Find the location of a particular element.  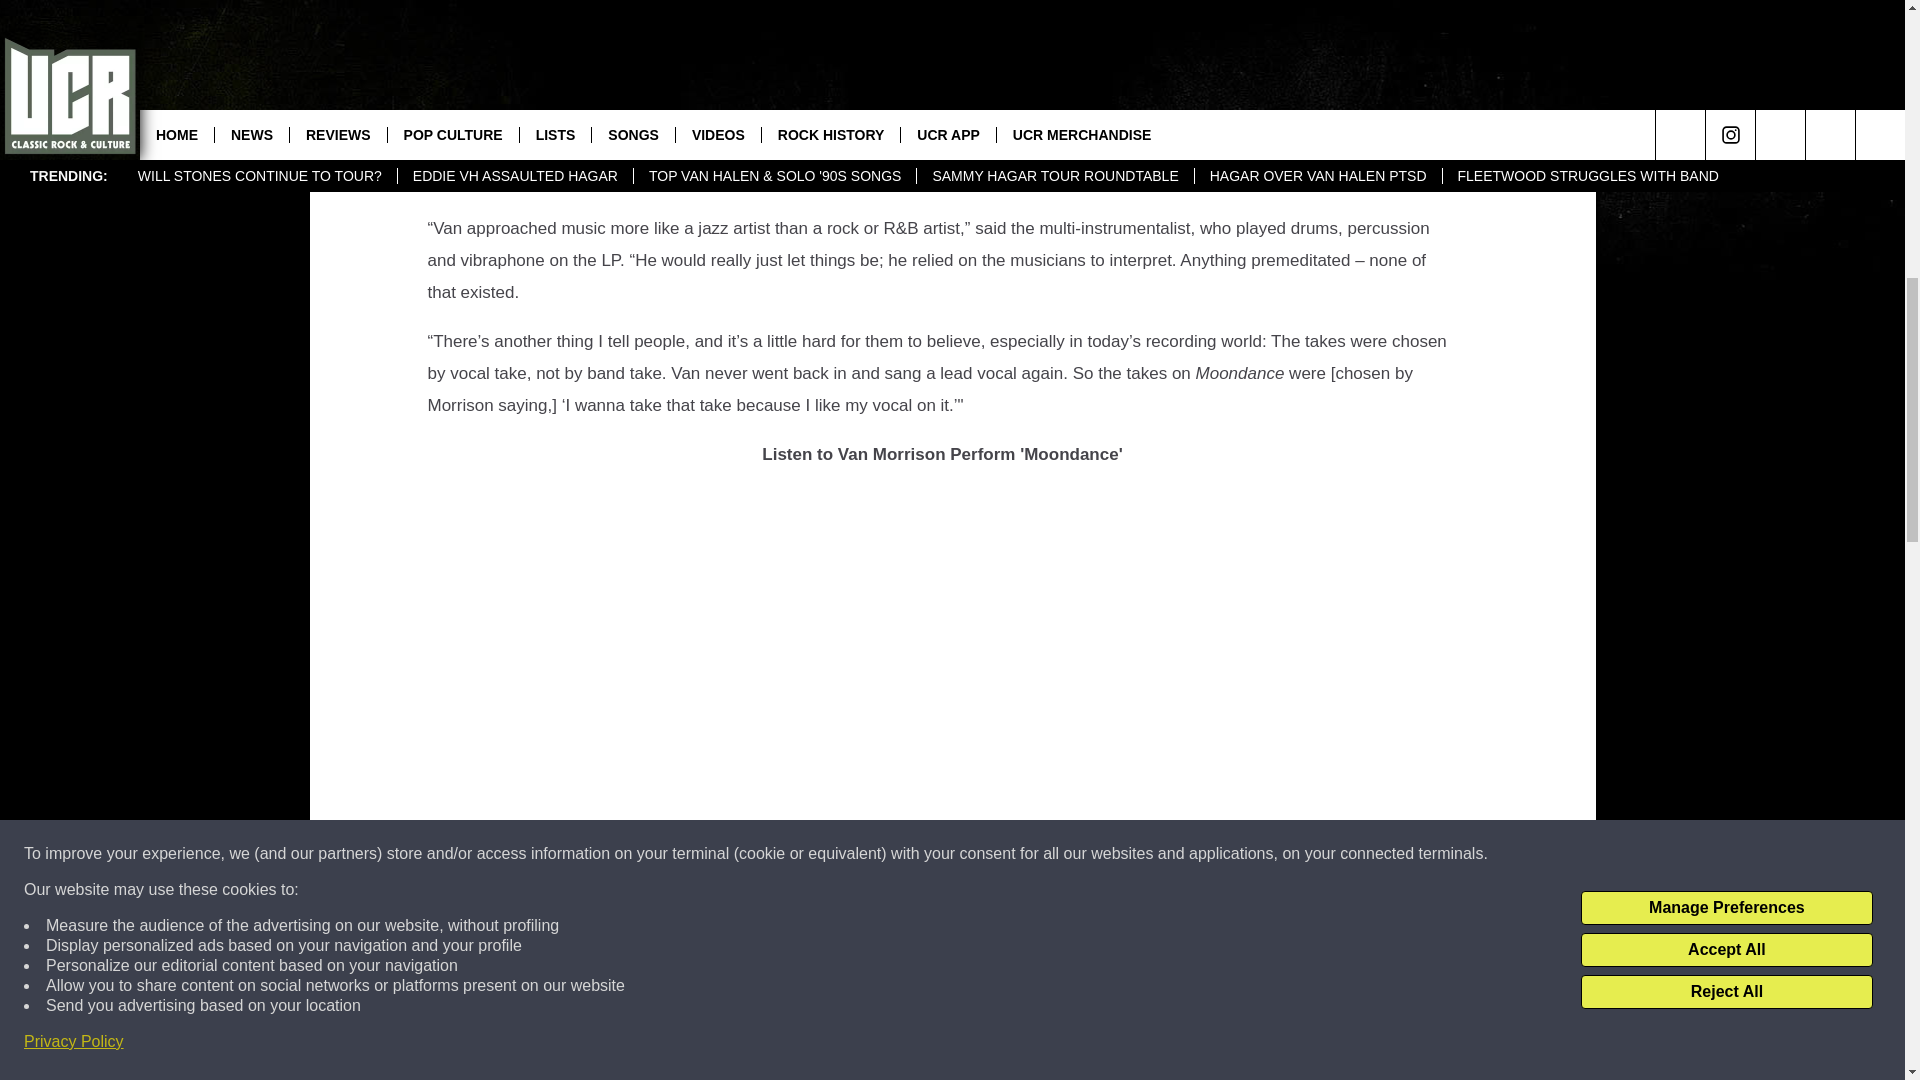

Van Morrison is located at coordinates (910, 34).